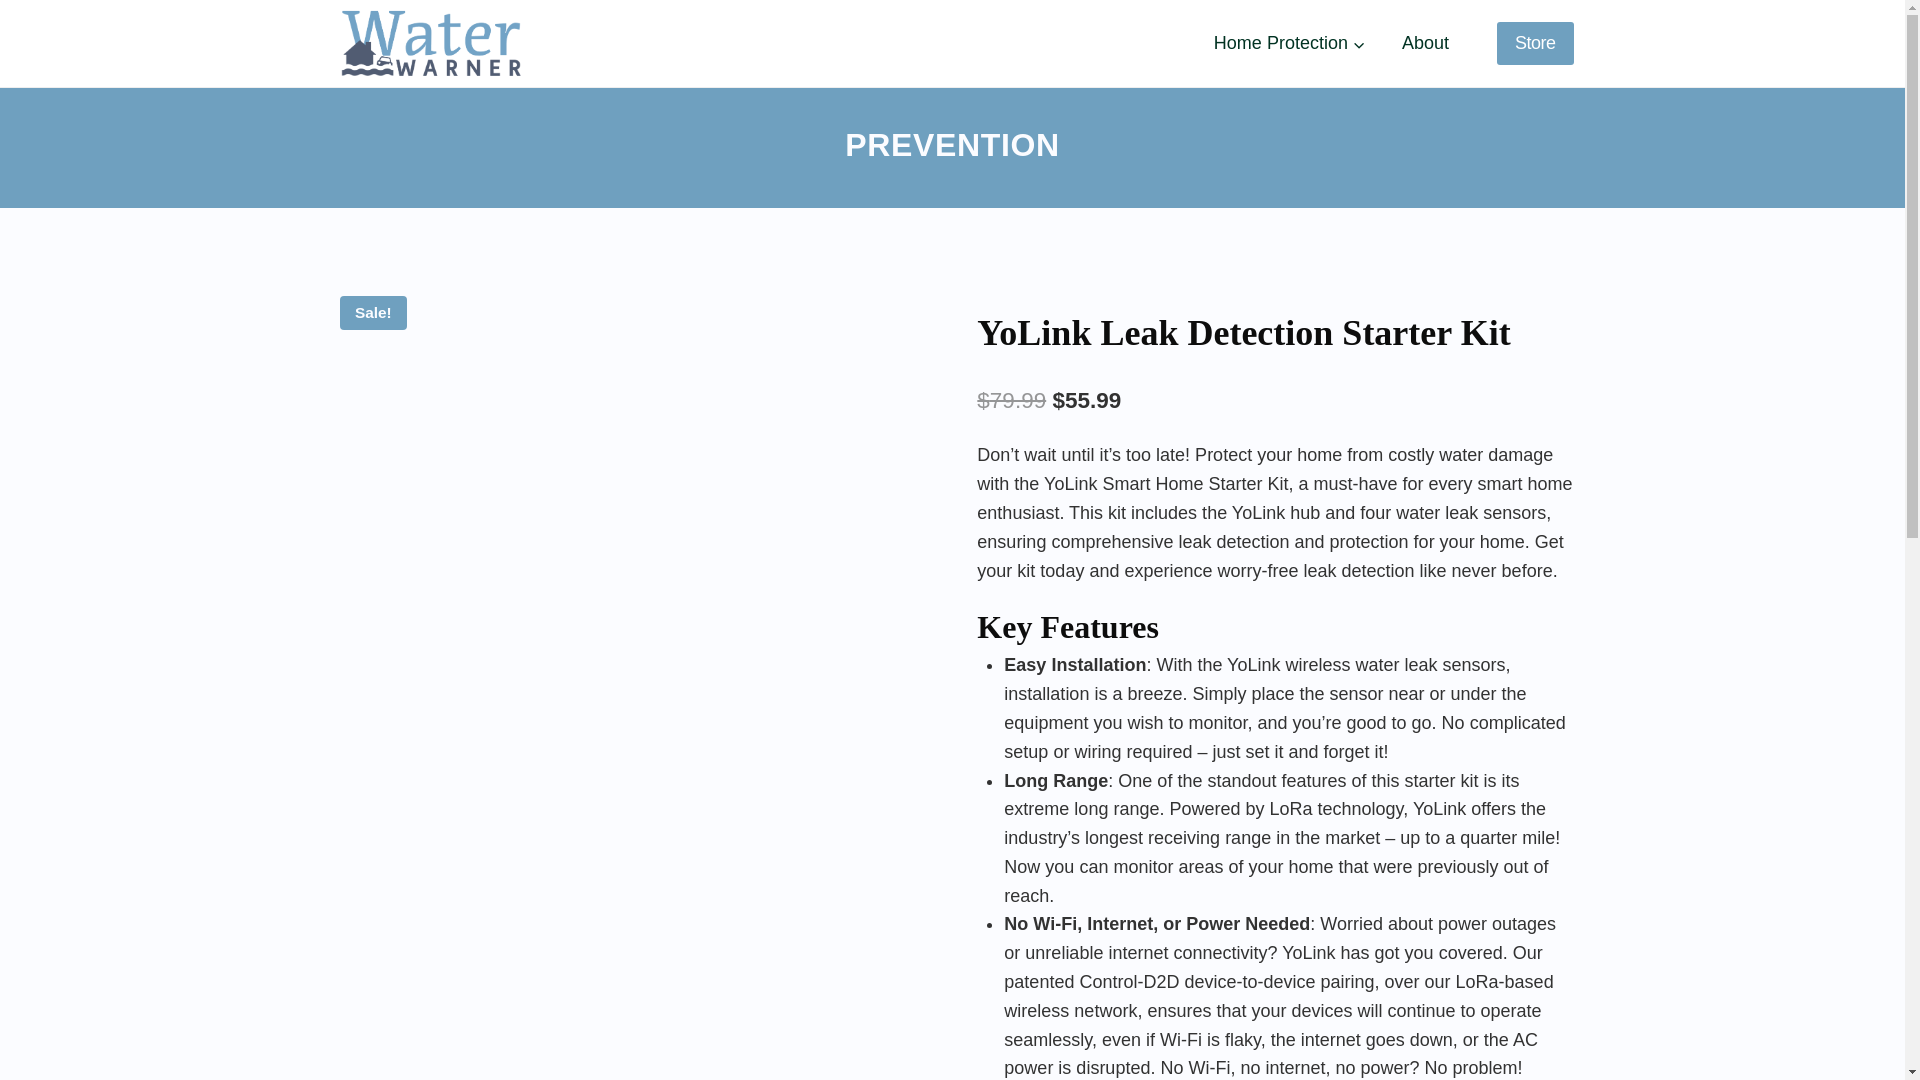 This screenshot has height=1080, width=1920. Describe the element at coordinates (1290, 43) in the screenshot. I see `Home Protection` at that location.